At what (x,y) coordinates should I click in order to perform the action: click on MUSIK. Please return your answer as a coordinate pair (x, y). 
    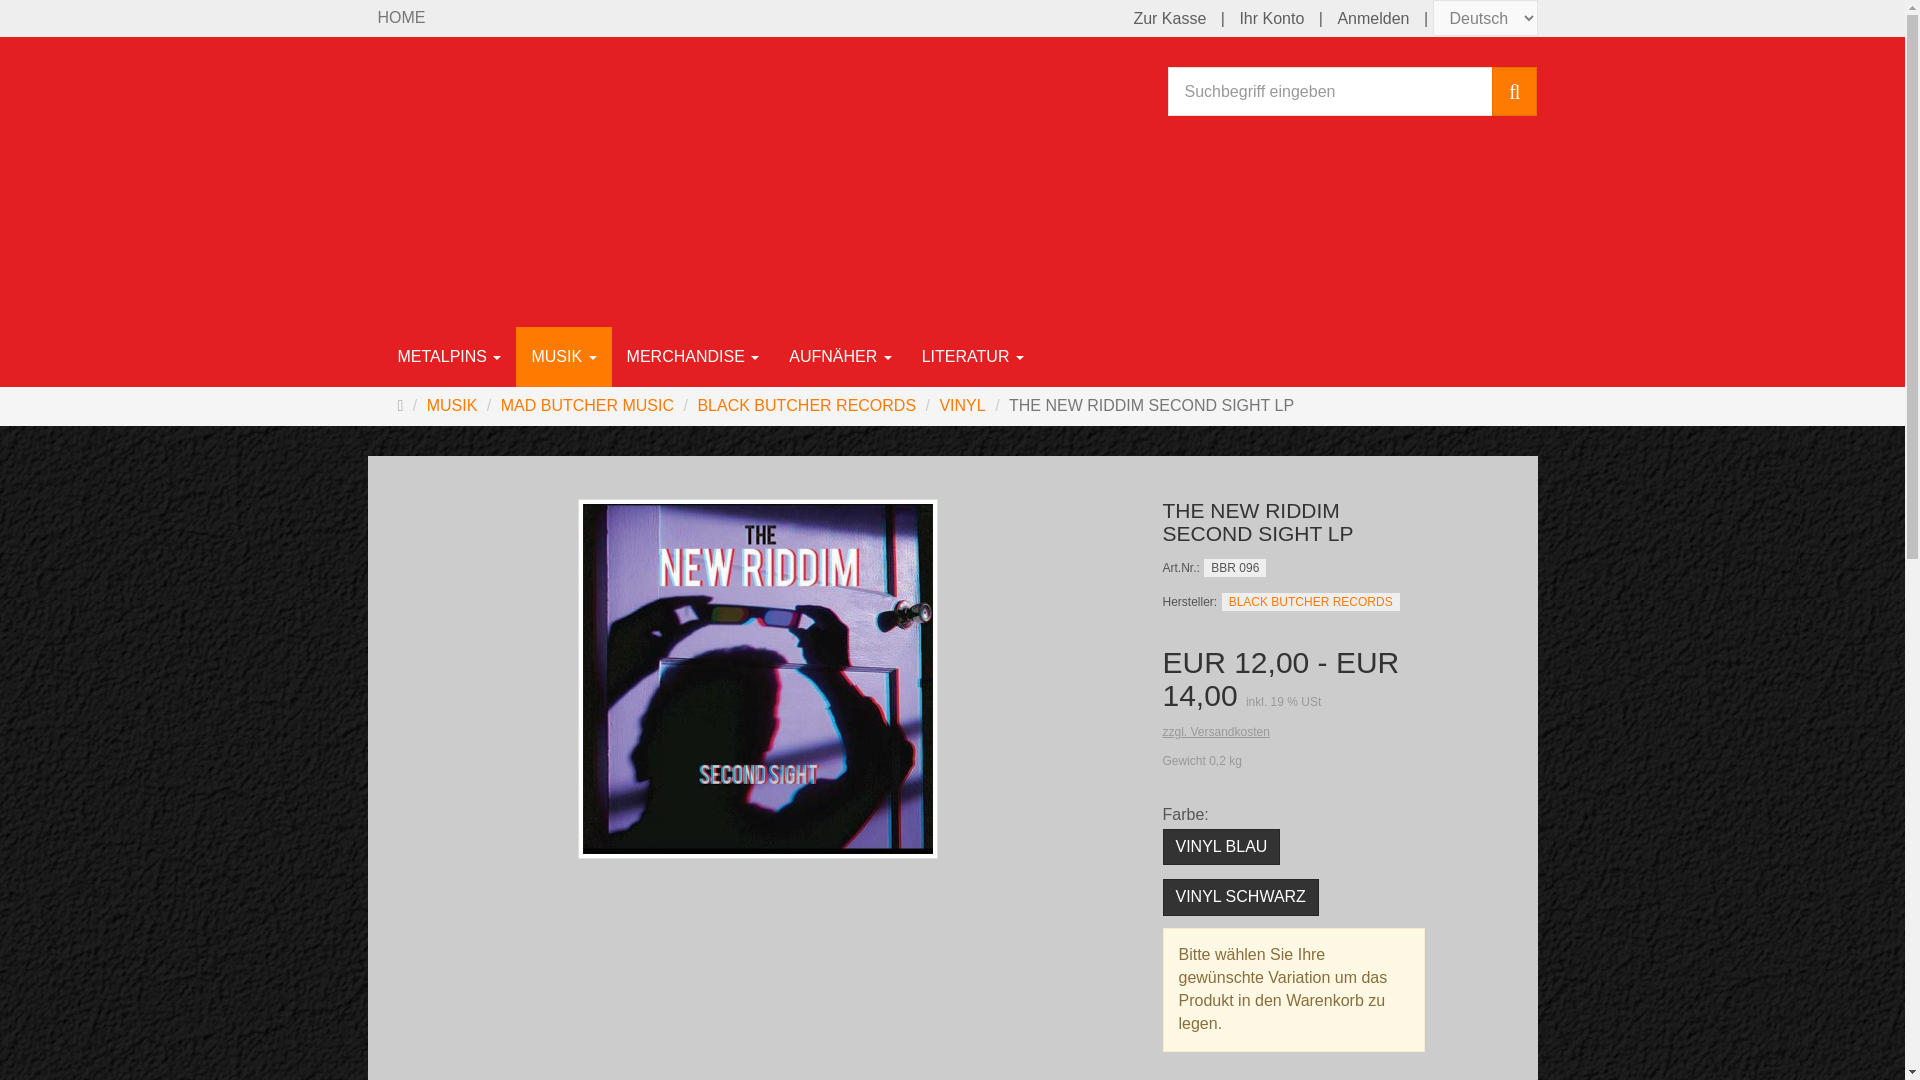
    Looking at the image, I should click on (563, 356).